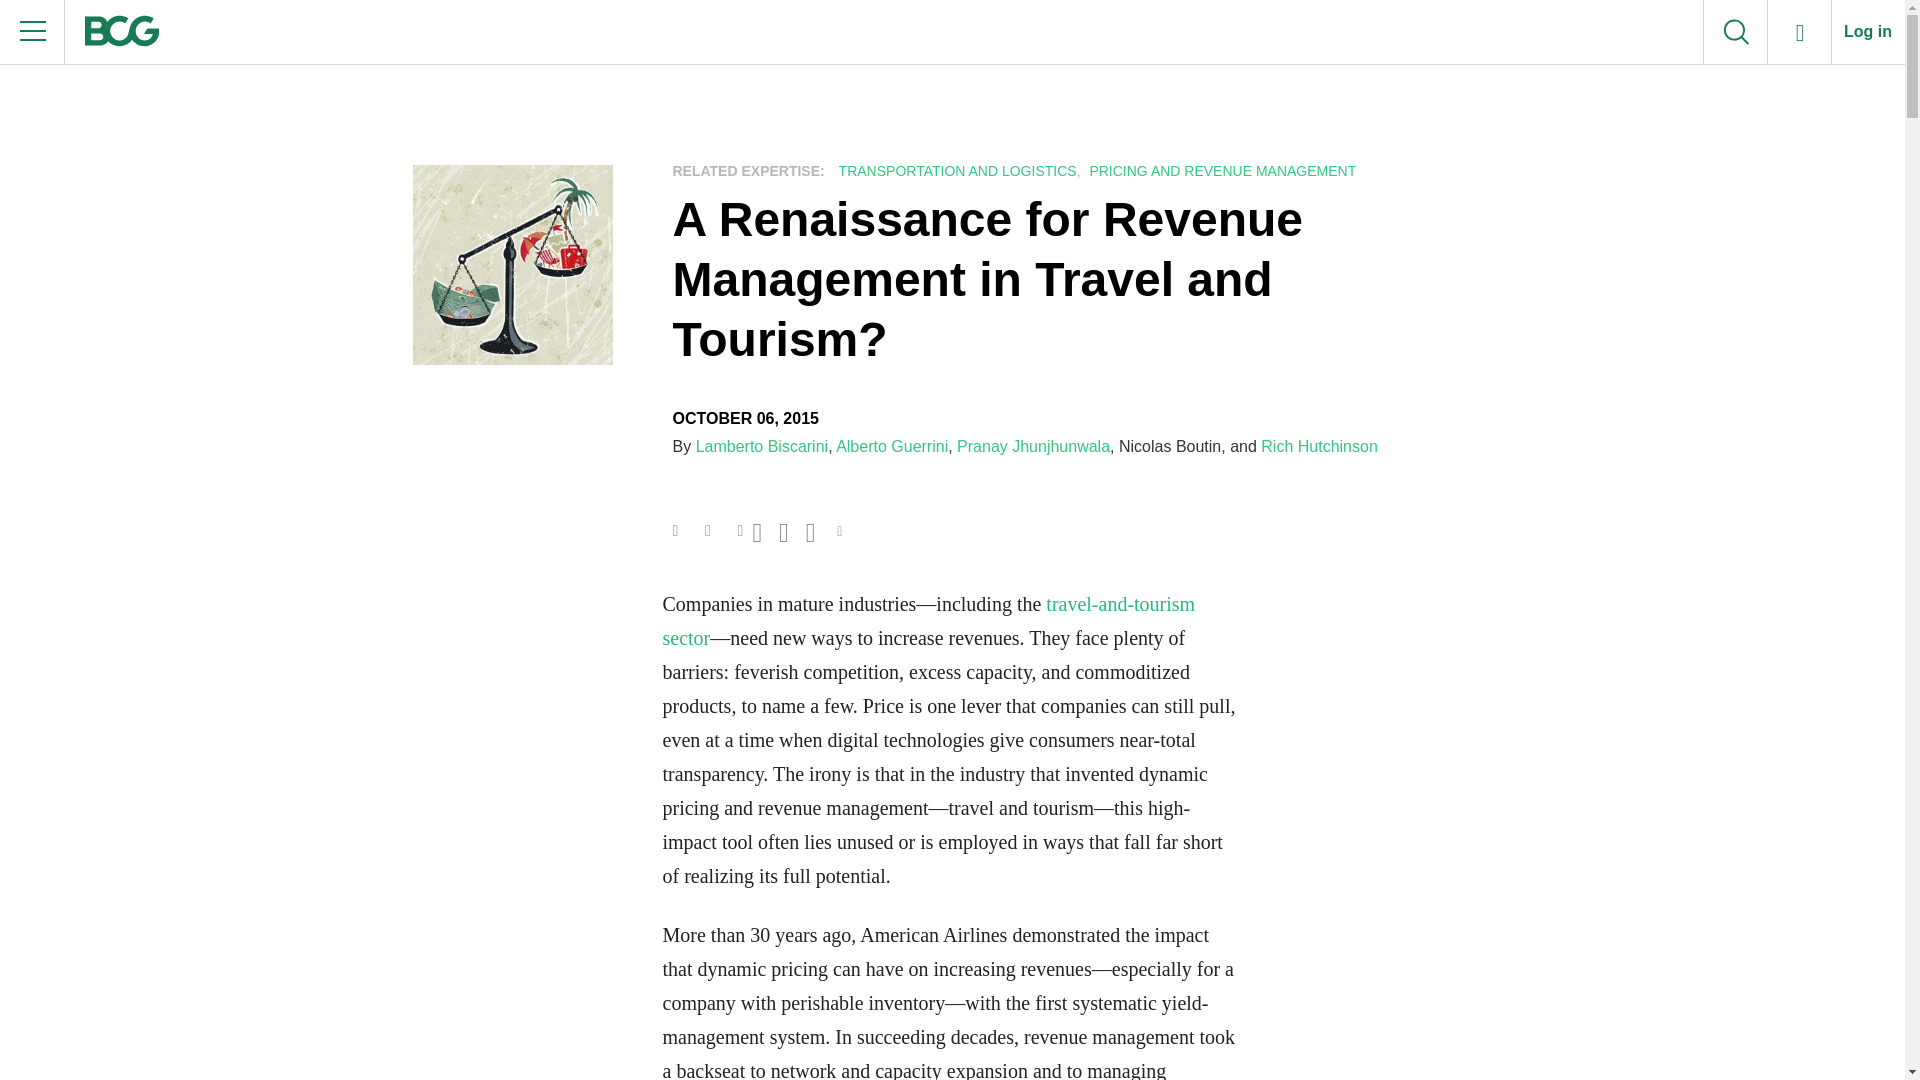 The height and width of the screenshot is (1080, 1920). Describe the element at coordinates (762, 446) in the screenshot. I see `Lamberto Biscarini` at that location.